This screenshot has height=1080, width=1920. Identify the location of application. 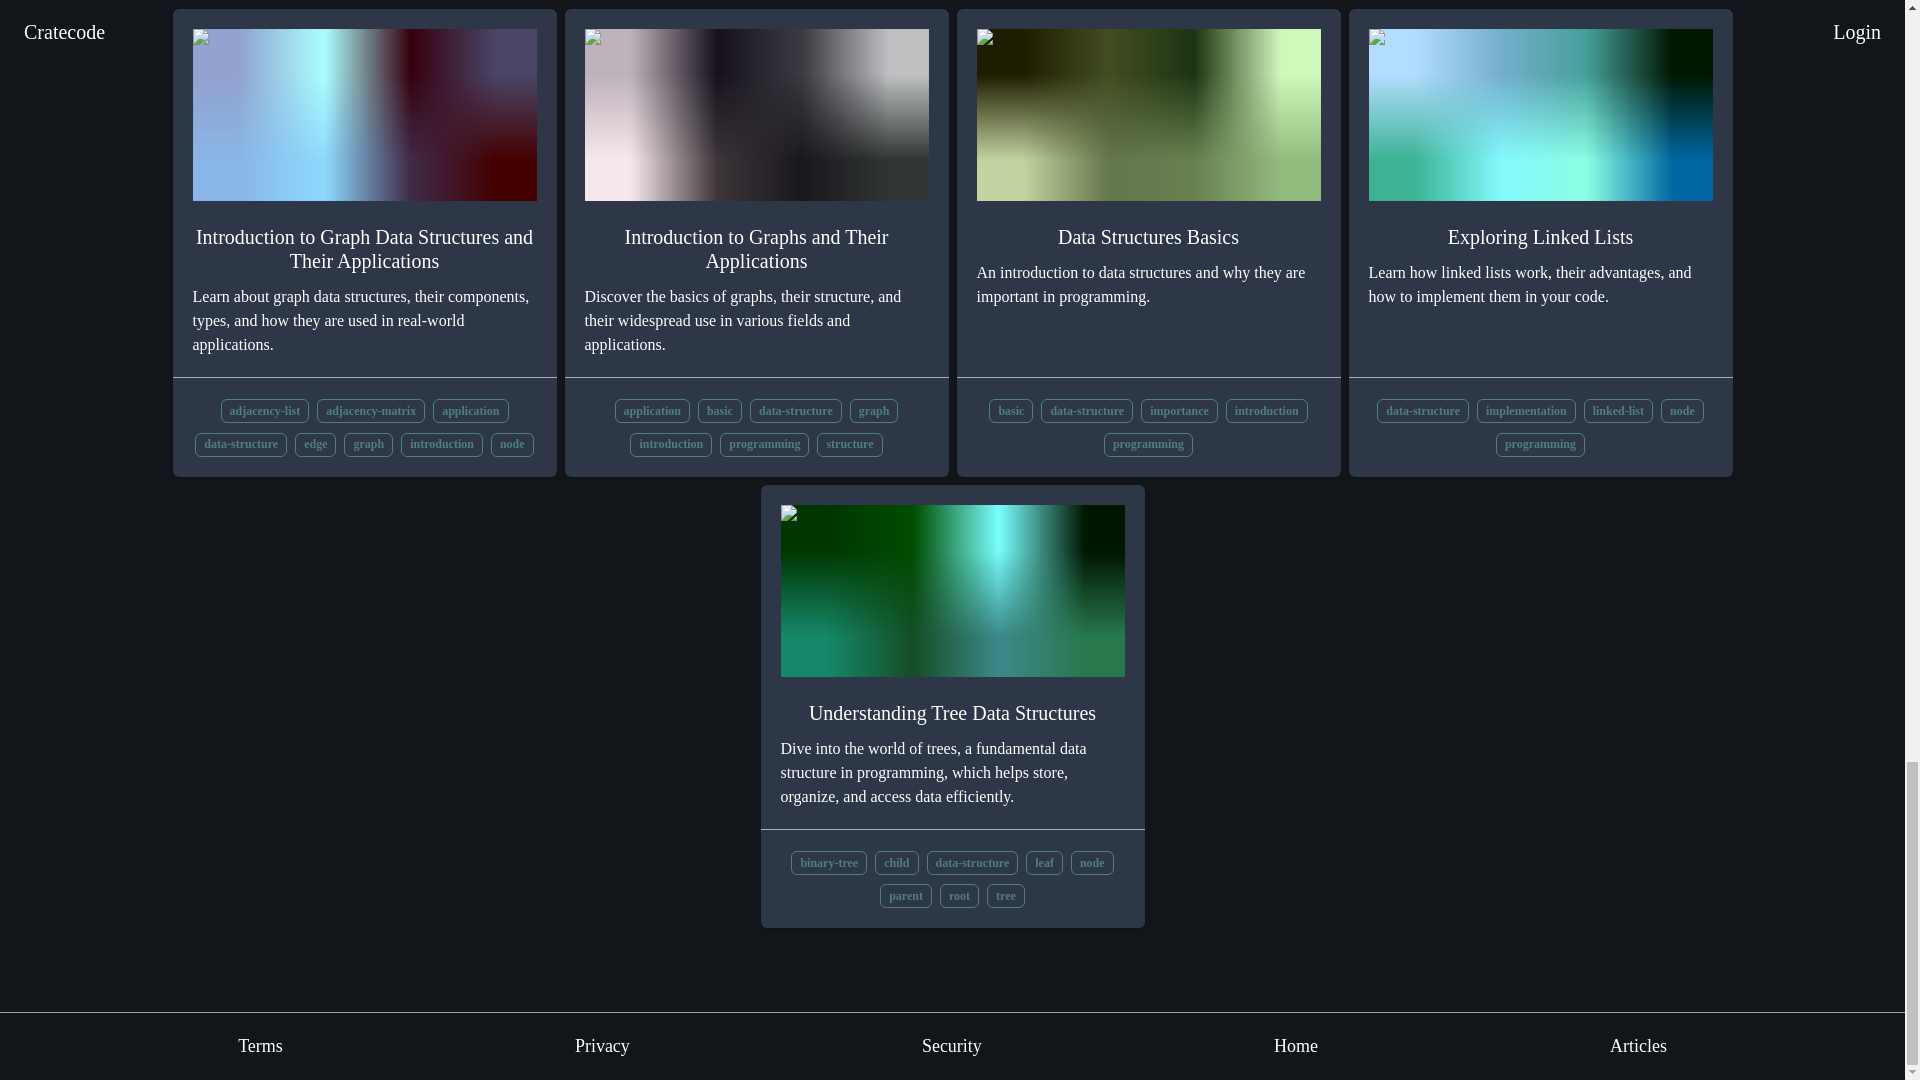
(652, 410).